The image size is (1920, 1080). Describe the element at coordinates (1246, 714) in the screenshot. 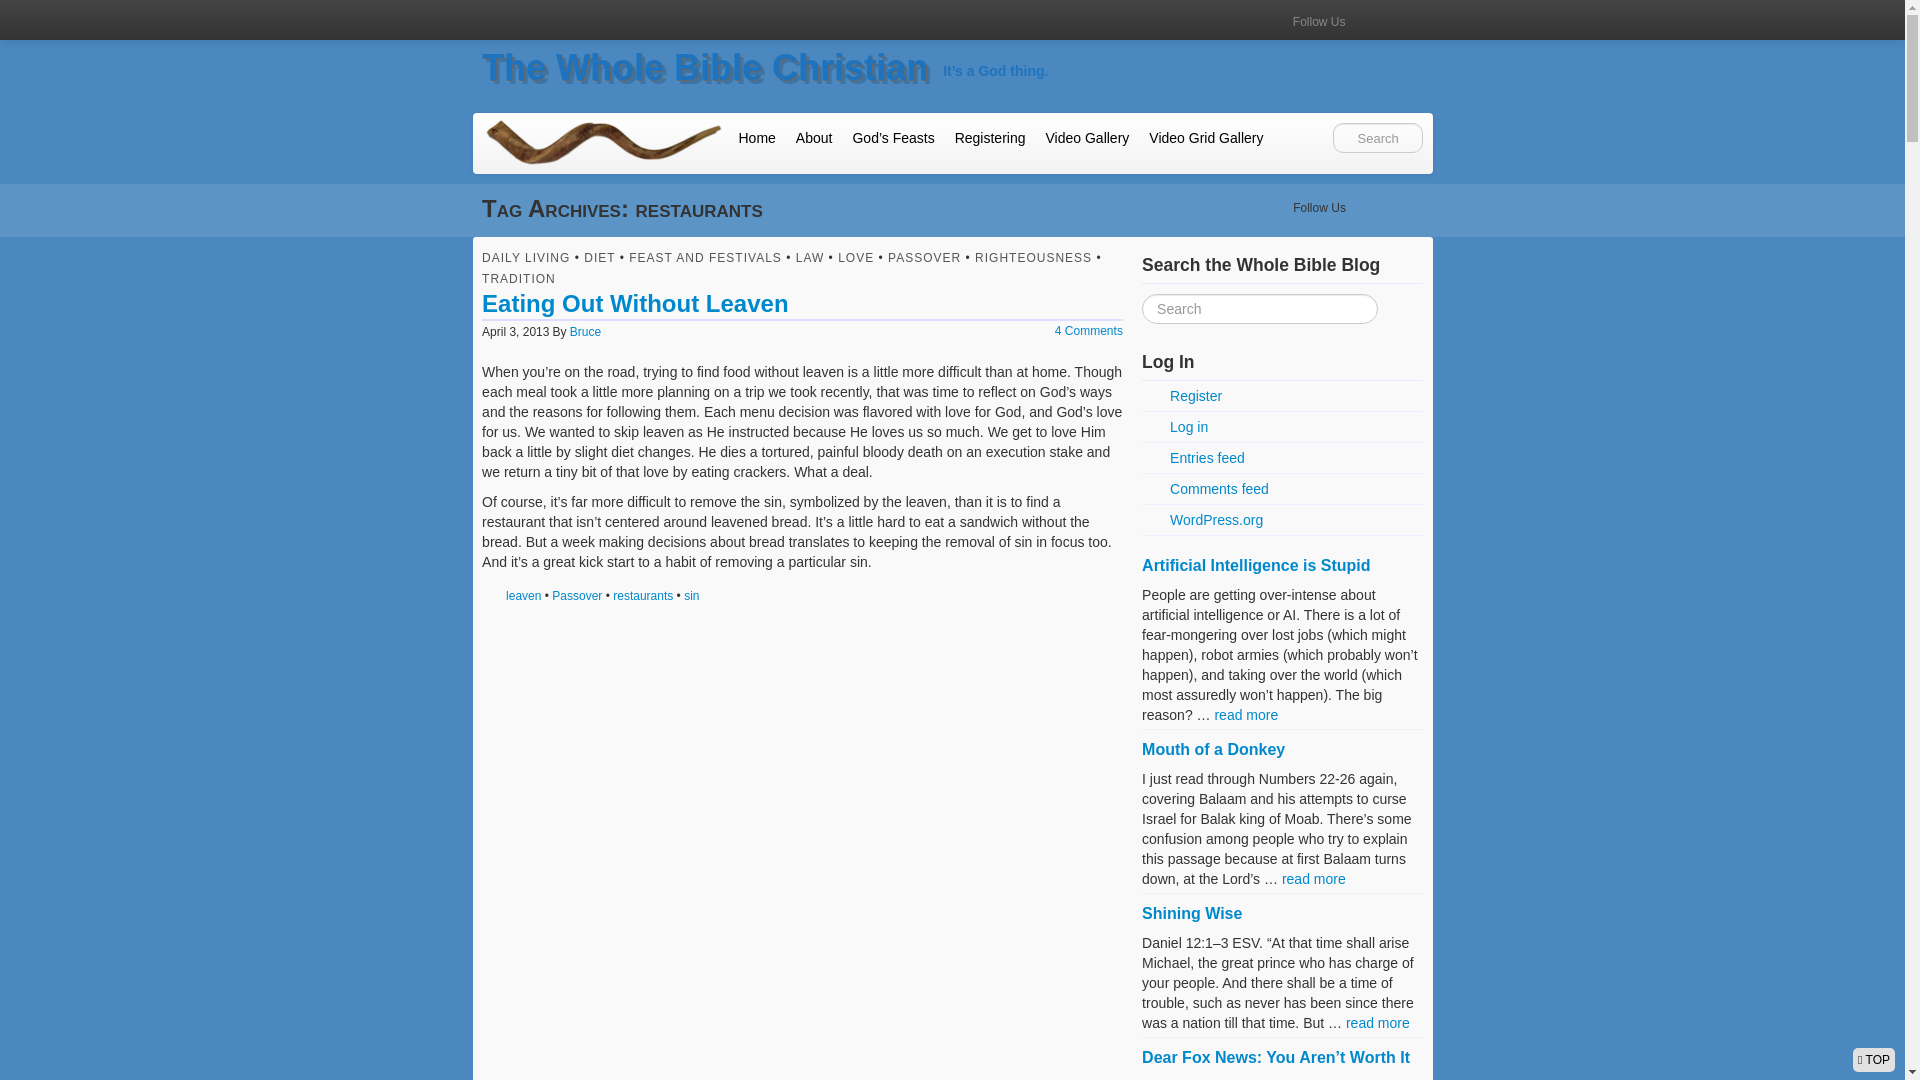

I see `read more` at that location.